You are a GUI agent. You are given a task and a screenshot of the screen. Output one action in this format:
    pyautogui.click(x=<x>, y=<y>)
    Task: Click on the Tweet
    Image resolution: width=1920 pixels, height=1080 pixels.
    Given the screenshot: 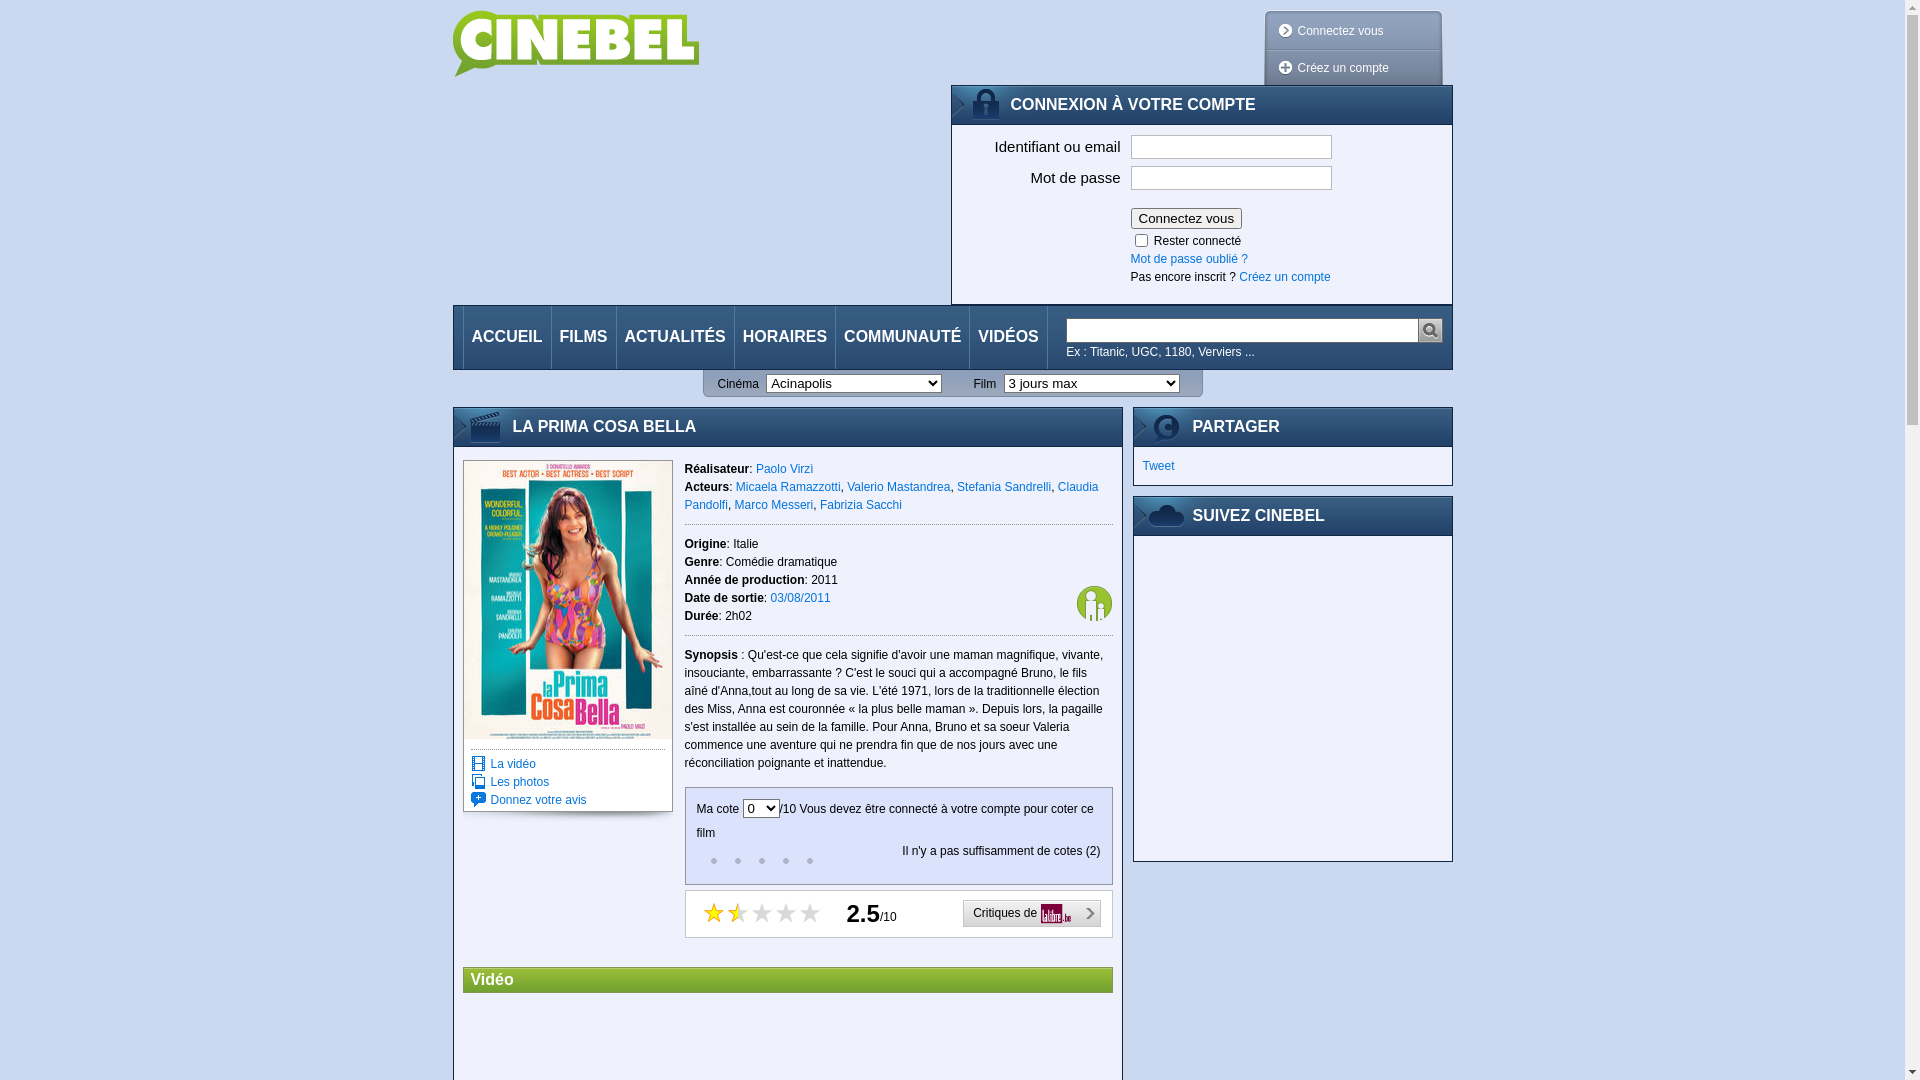 What is the action you would take?
    pyautogui.click(x=1158, y=466)
    